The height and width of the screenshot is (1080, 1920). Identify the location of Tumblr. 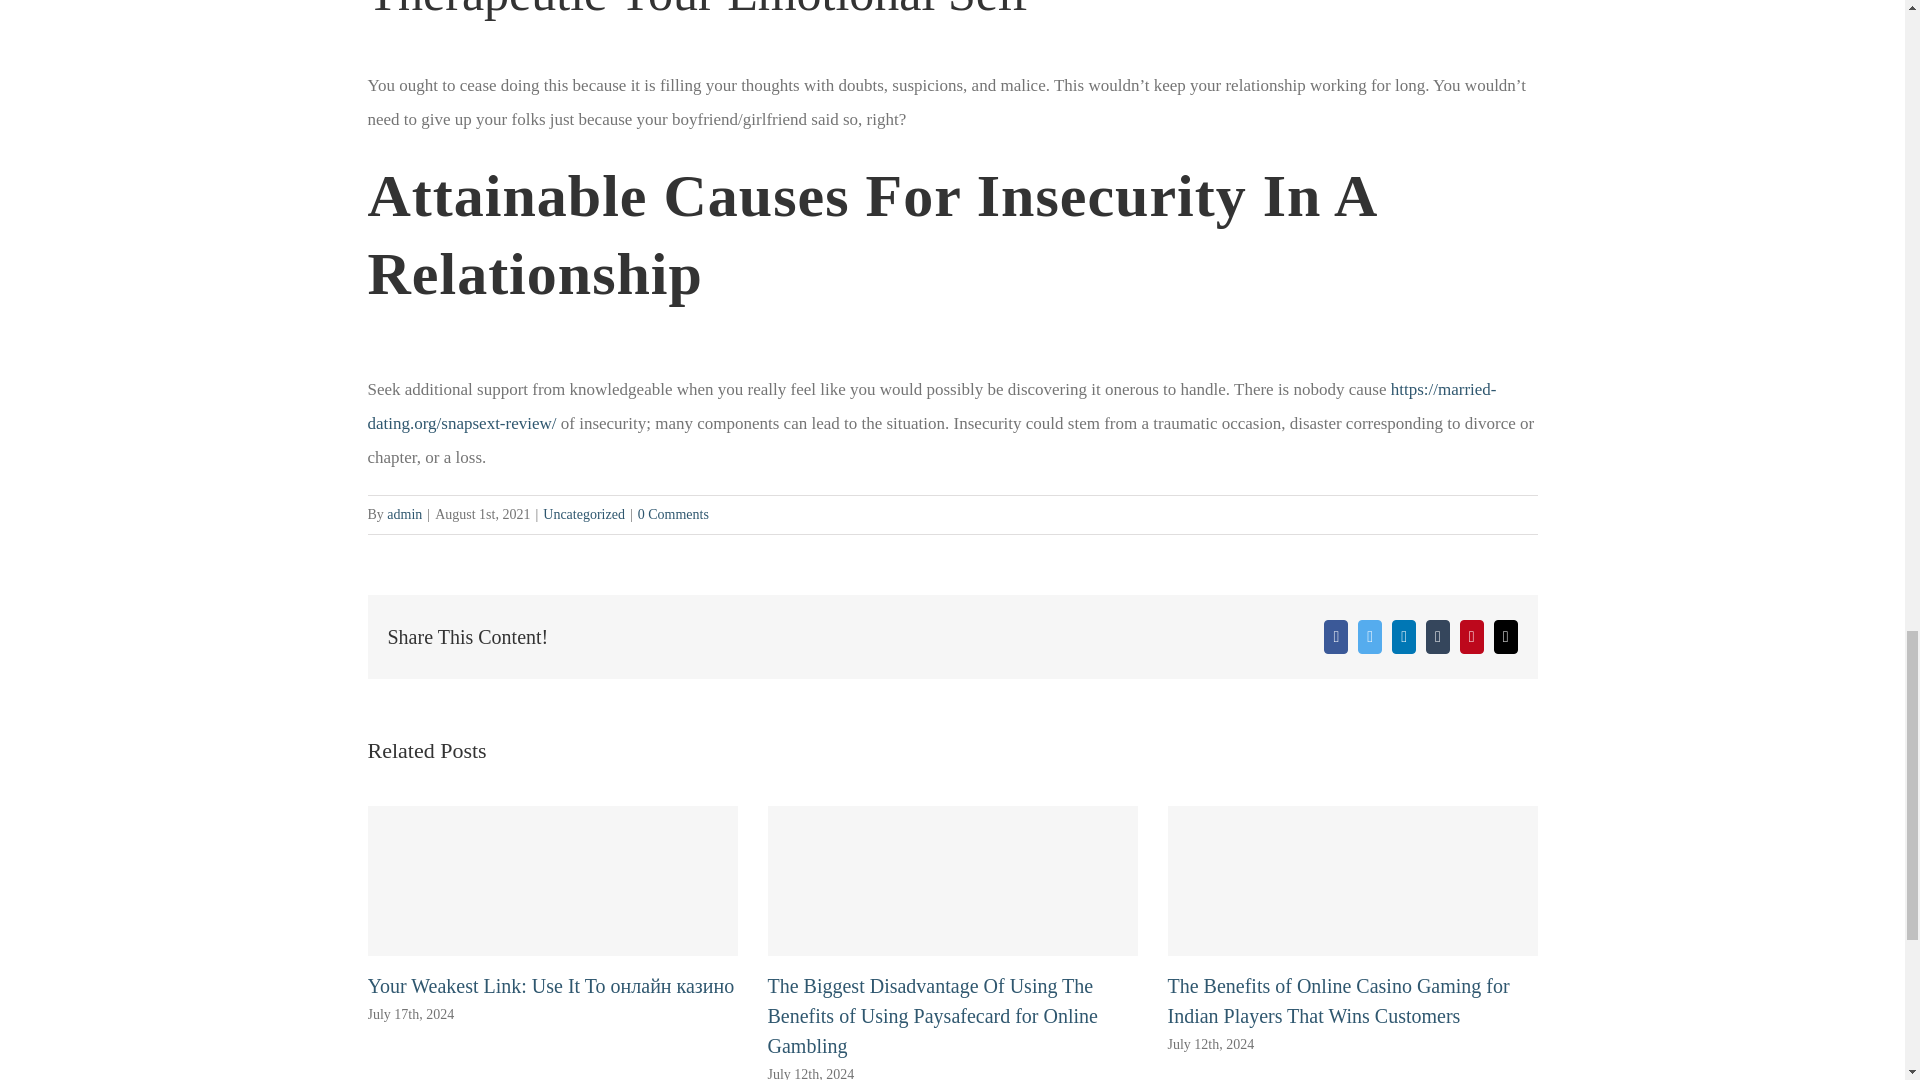
(1438, 636).